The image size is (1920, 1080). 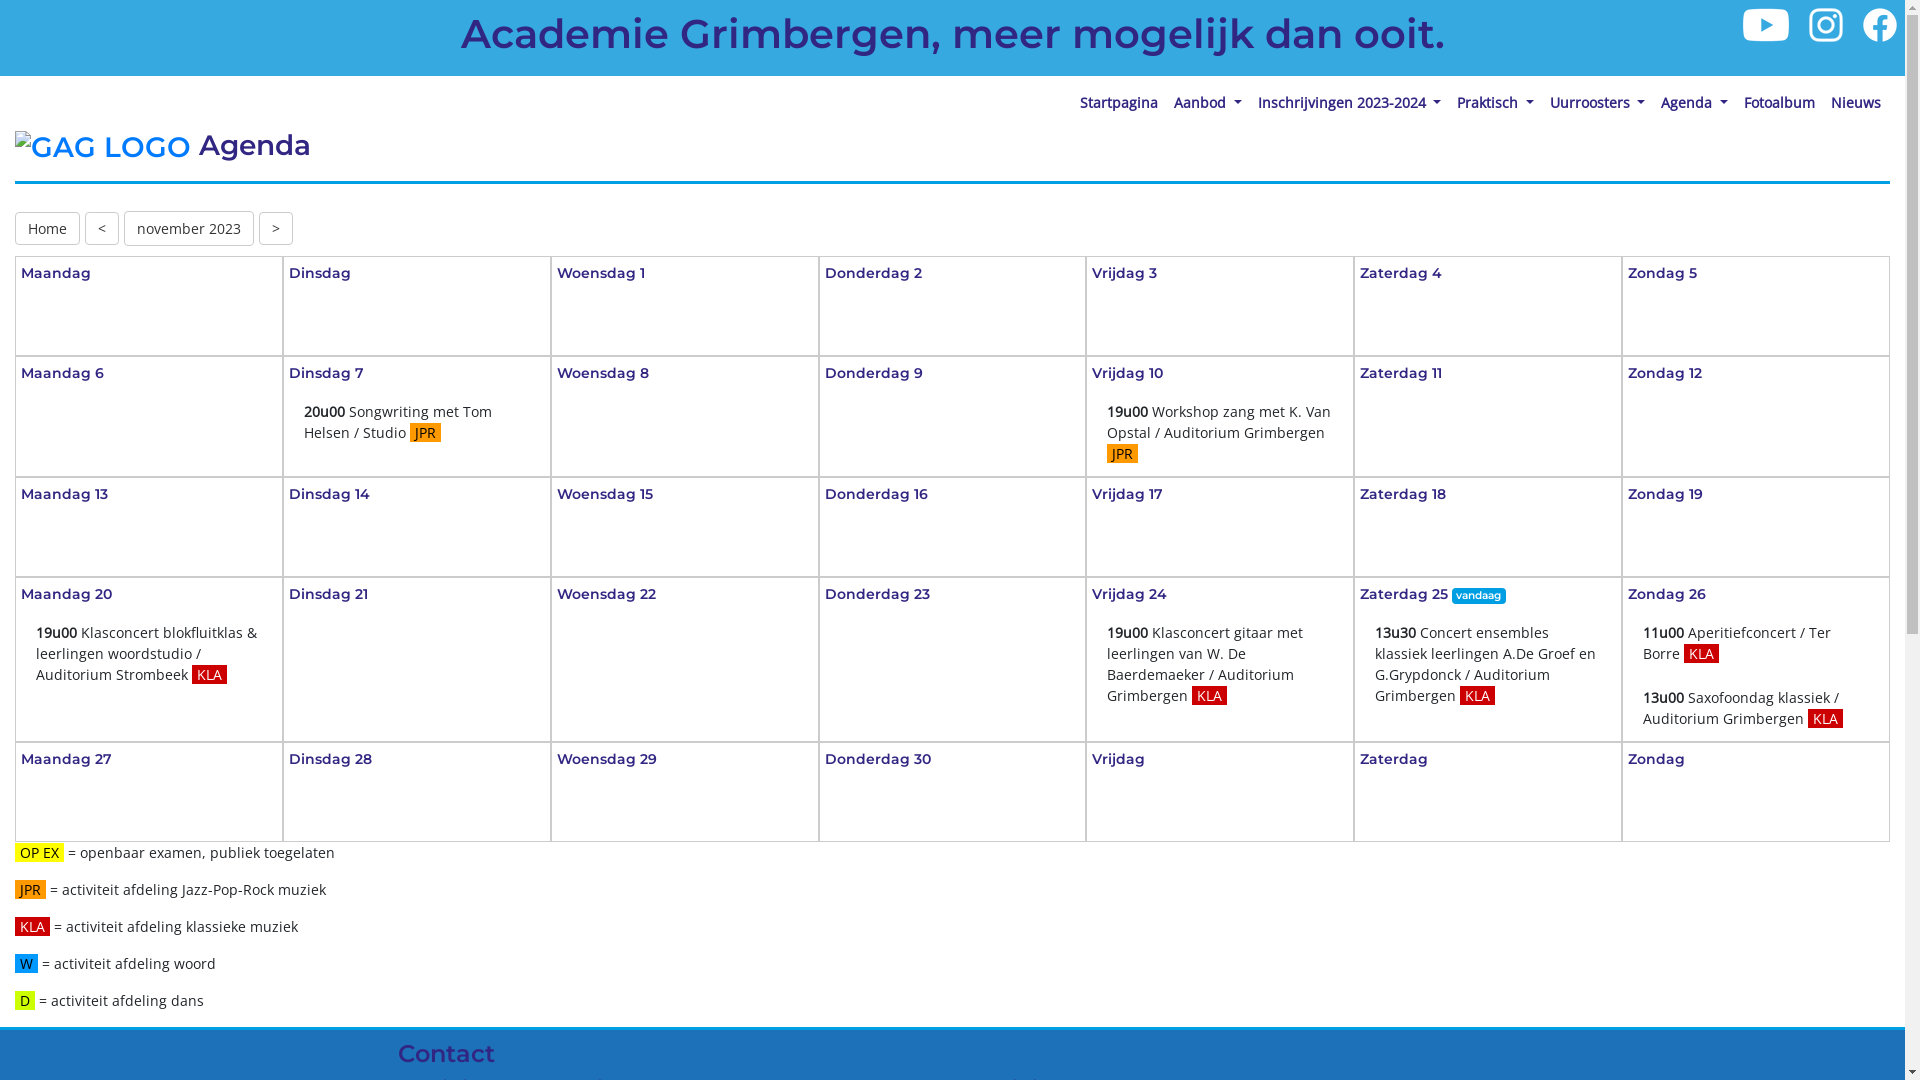 I want to click on Volg de academie op YouTube, so click(x=1769, y=24).